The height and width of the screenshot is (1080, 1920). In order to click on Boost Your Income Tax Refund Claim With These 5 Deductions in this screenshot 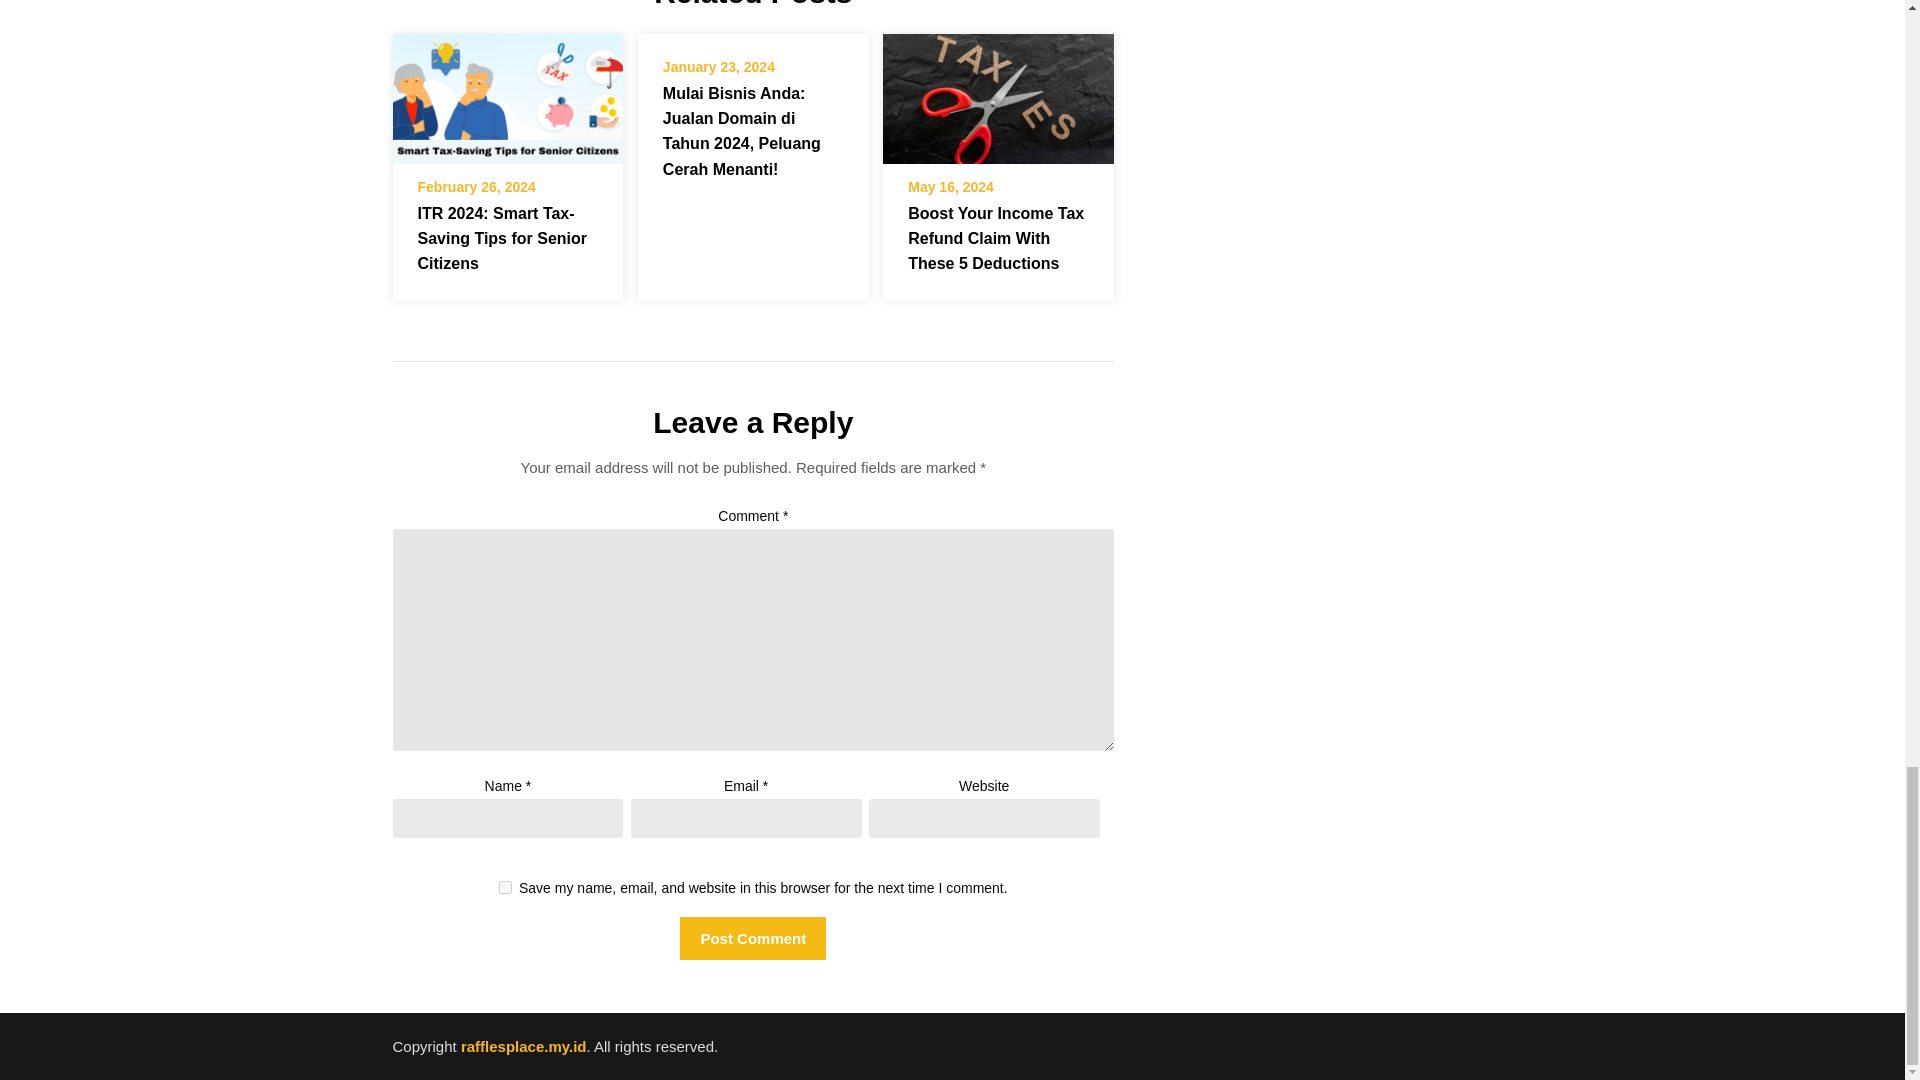, I will do `click(996, 238)`.